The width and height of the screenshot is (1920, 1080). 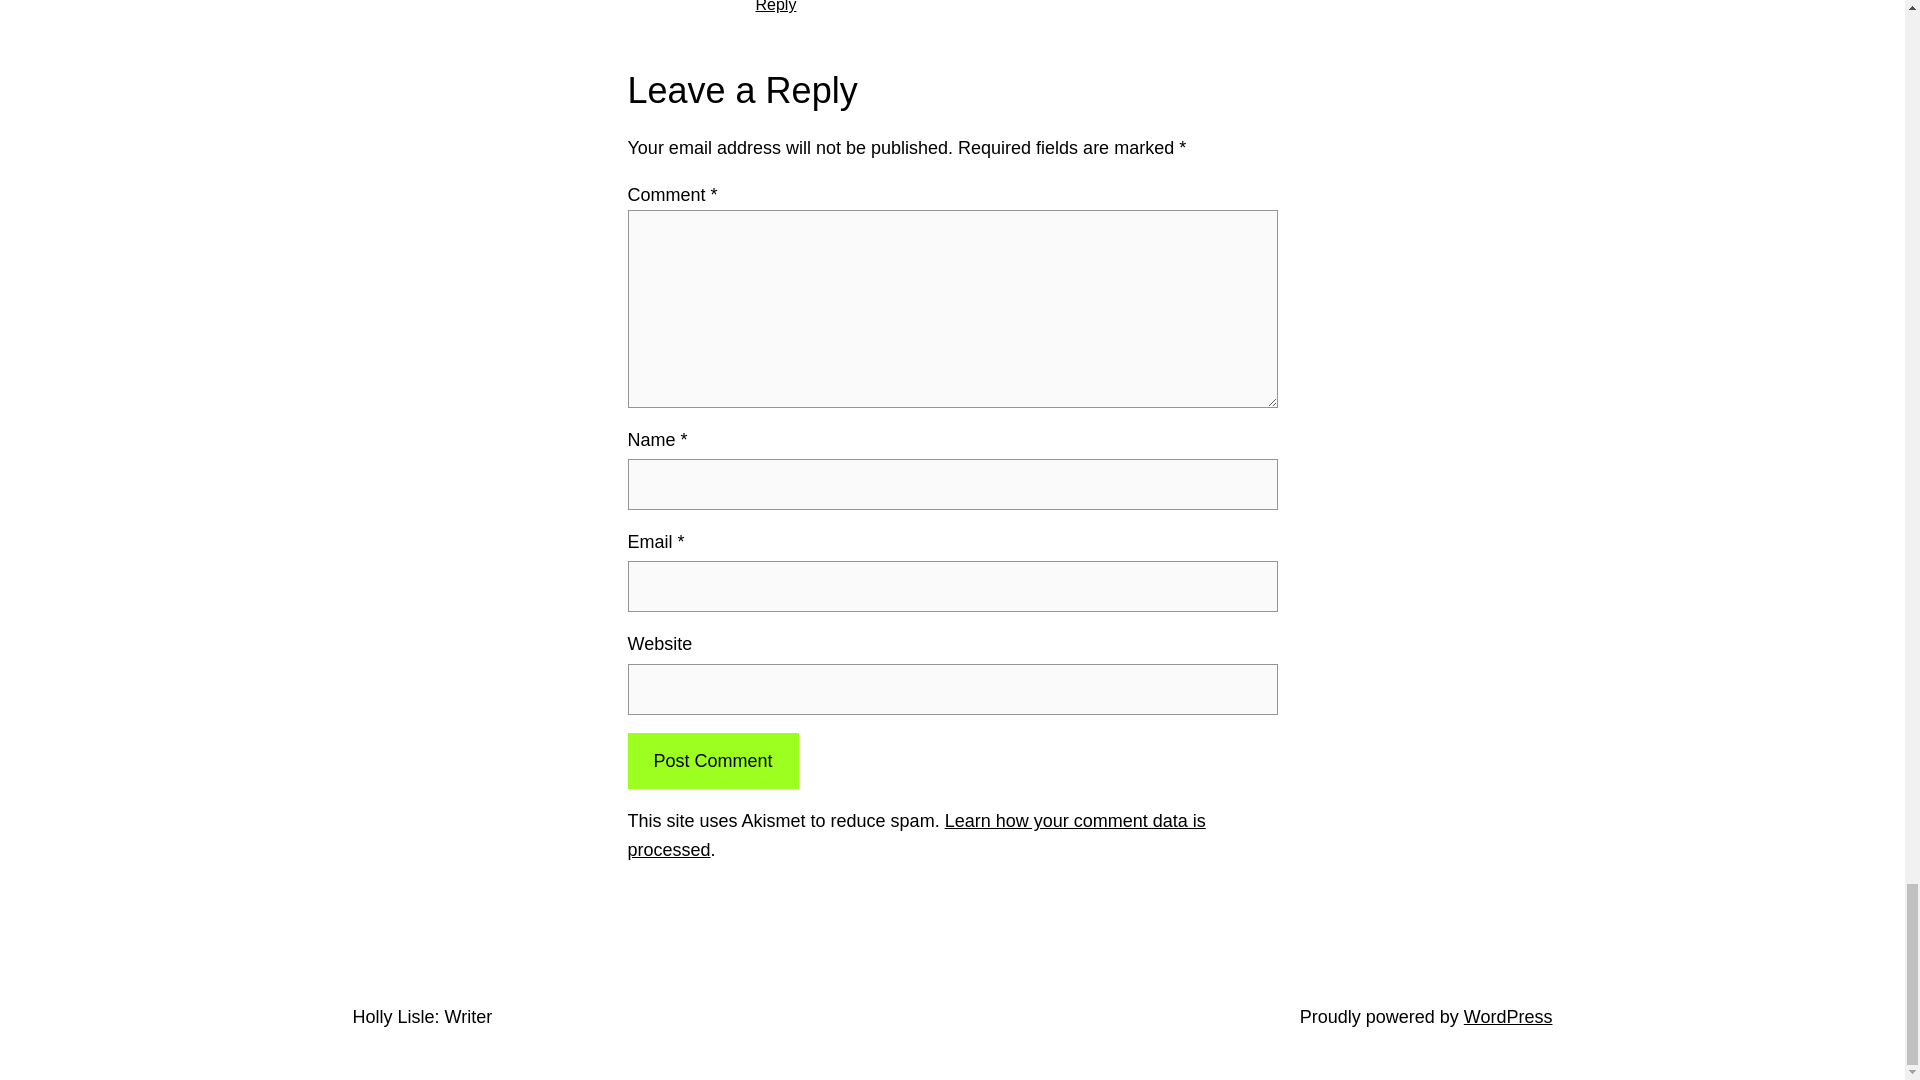 What do you see at coordinates (1508, 1016) in the screenshot?
I see `WordPress` at bounding box center [1508, 1016].